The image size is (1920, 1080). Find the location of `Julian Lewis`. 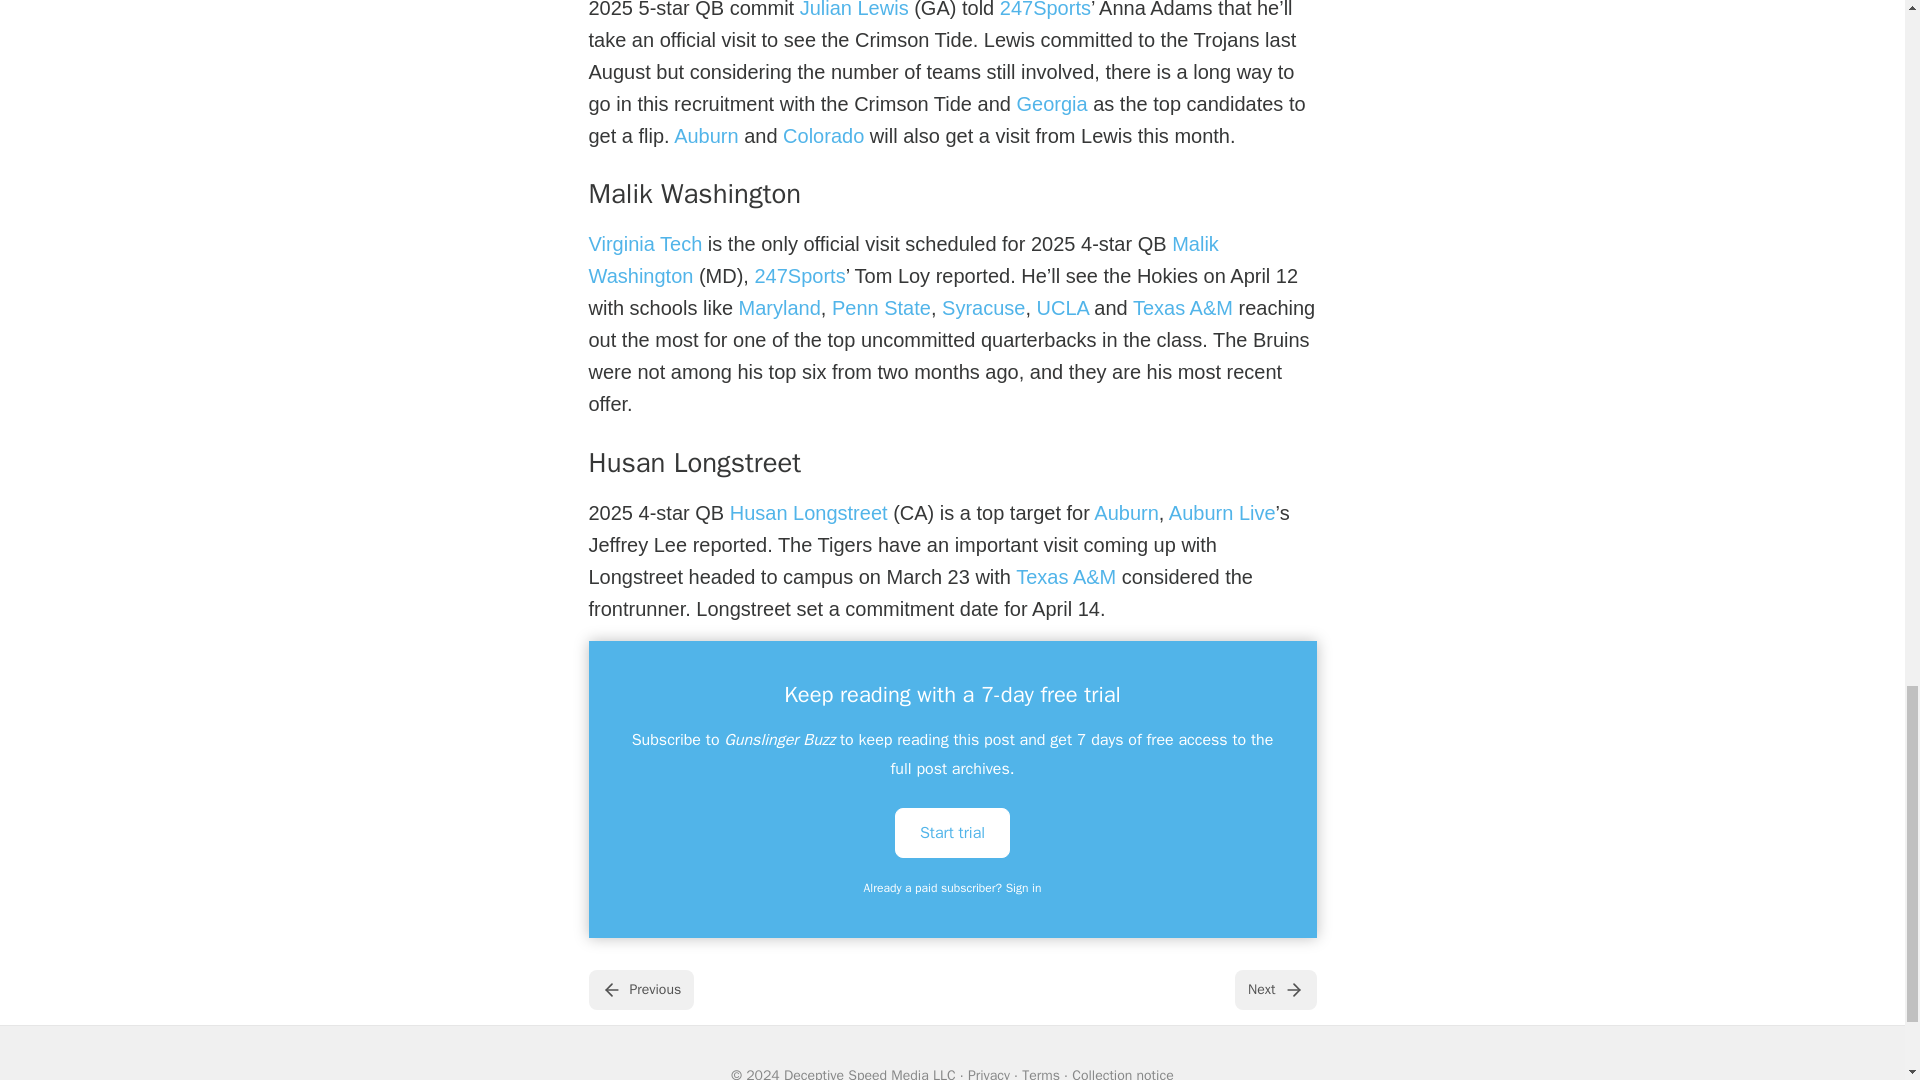

Julian Lewis is located at coordinates (854, 10).